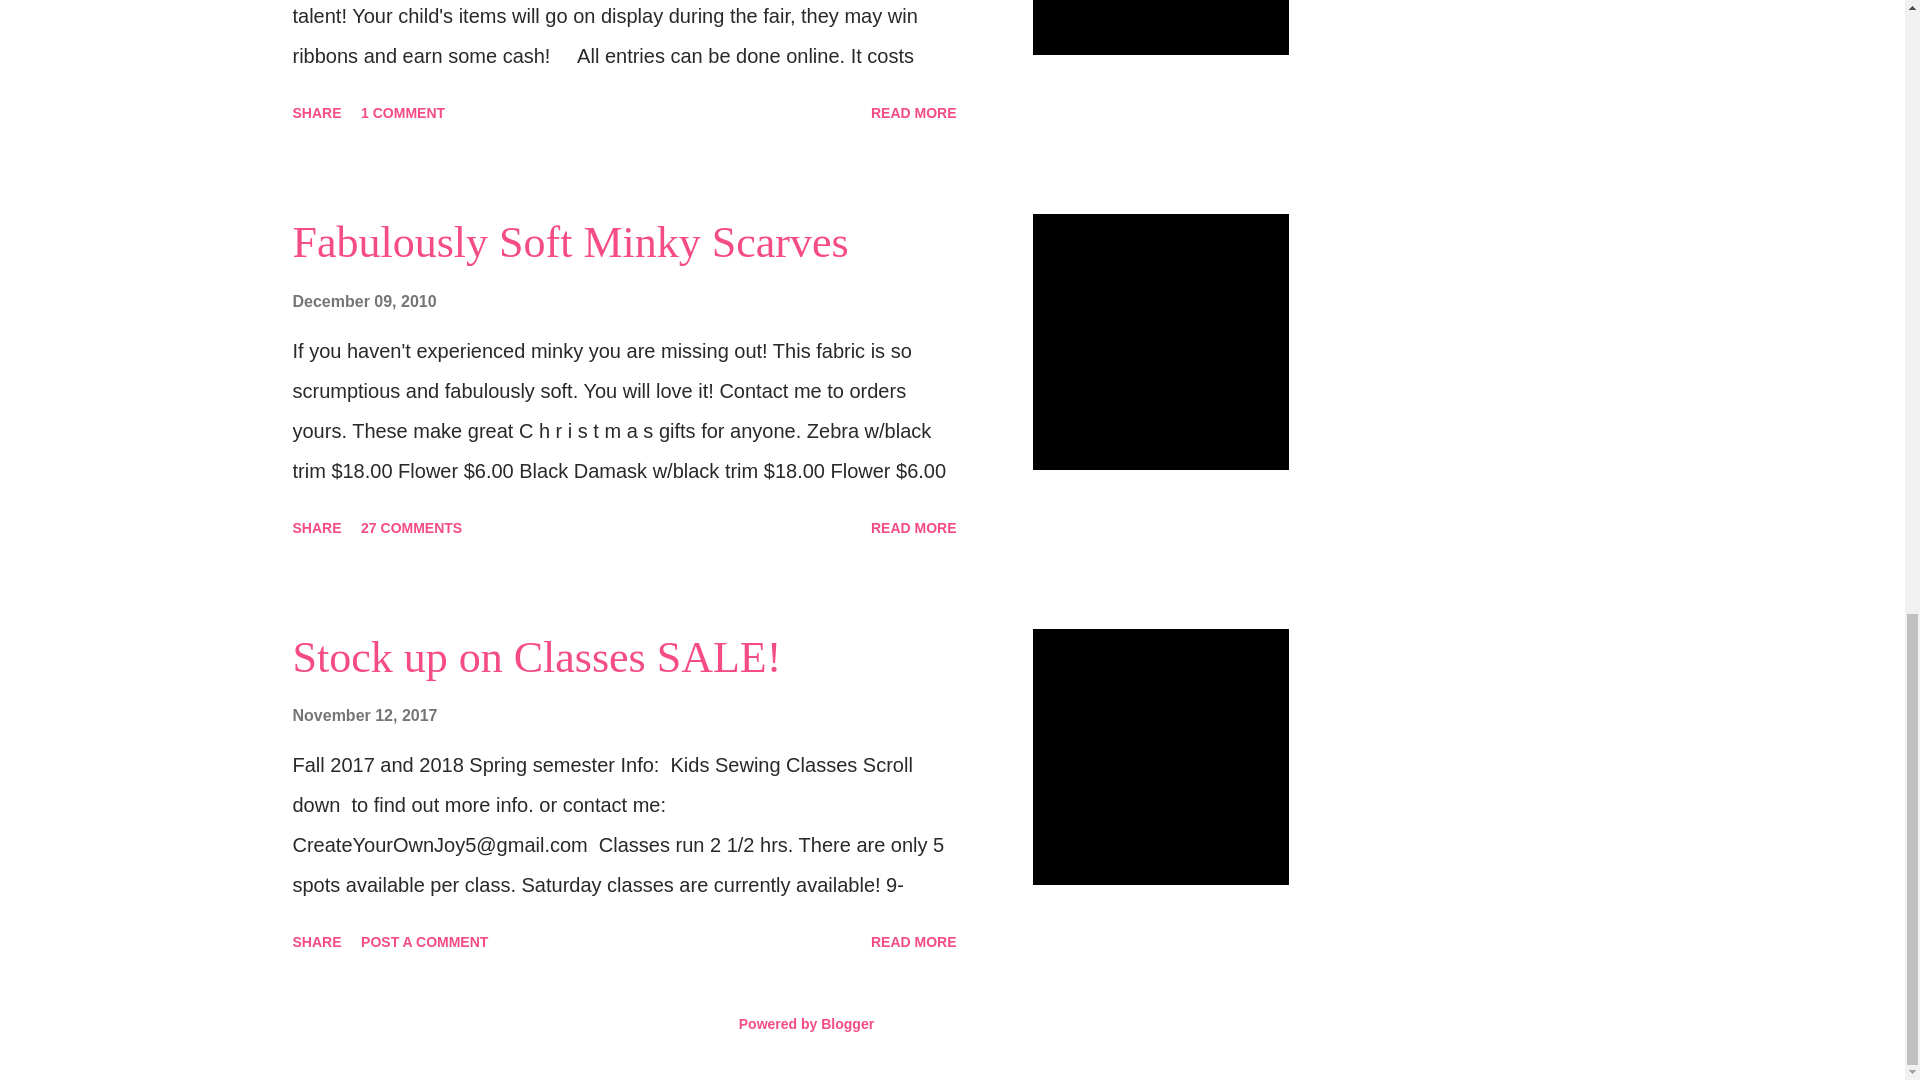  Describe the element at coordinates (316, 941) in the screenshot. I see `SHARE` at that location.